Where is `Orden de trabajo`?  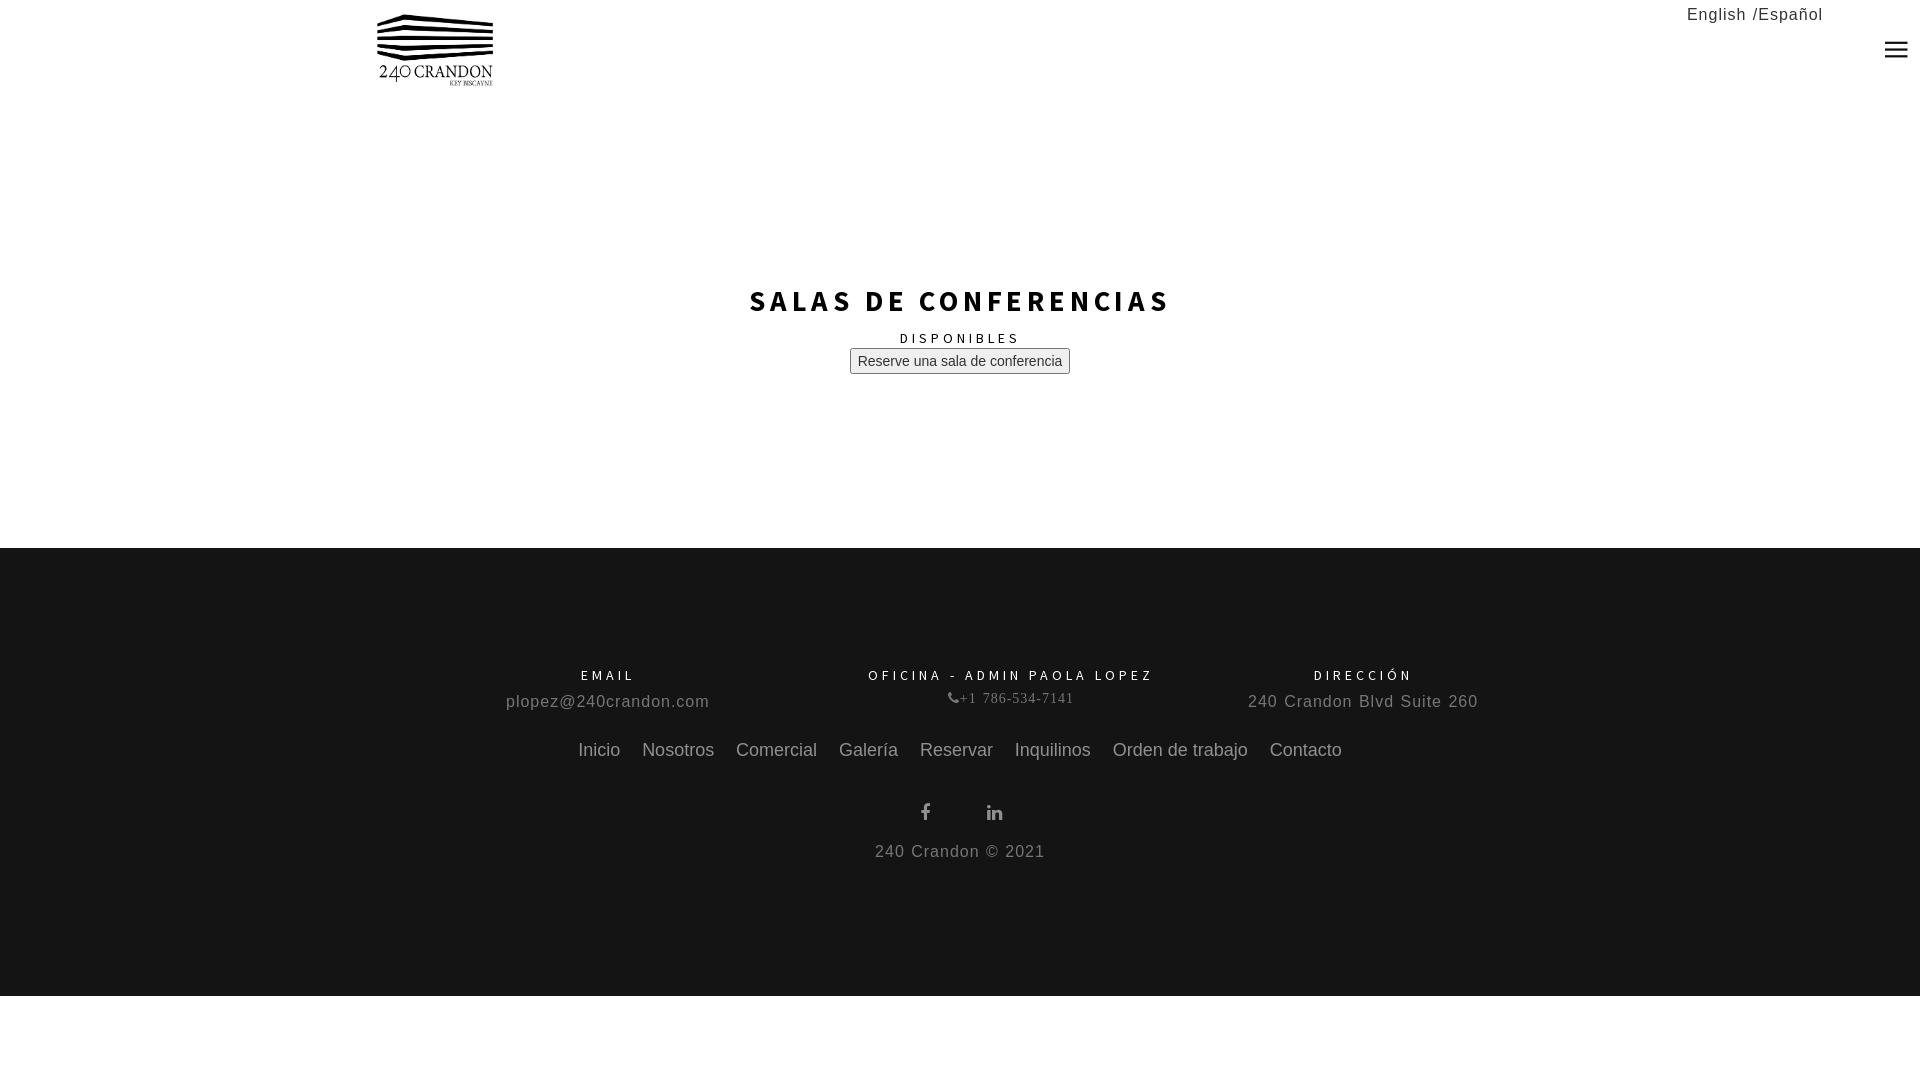 Orden de trabajo is located at coordinates (1180, 750).